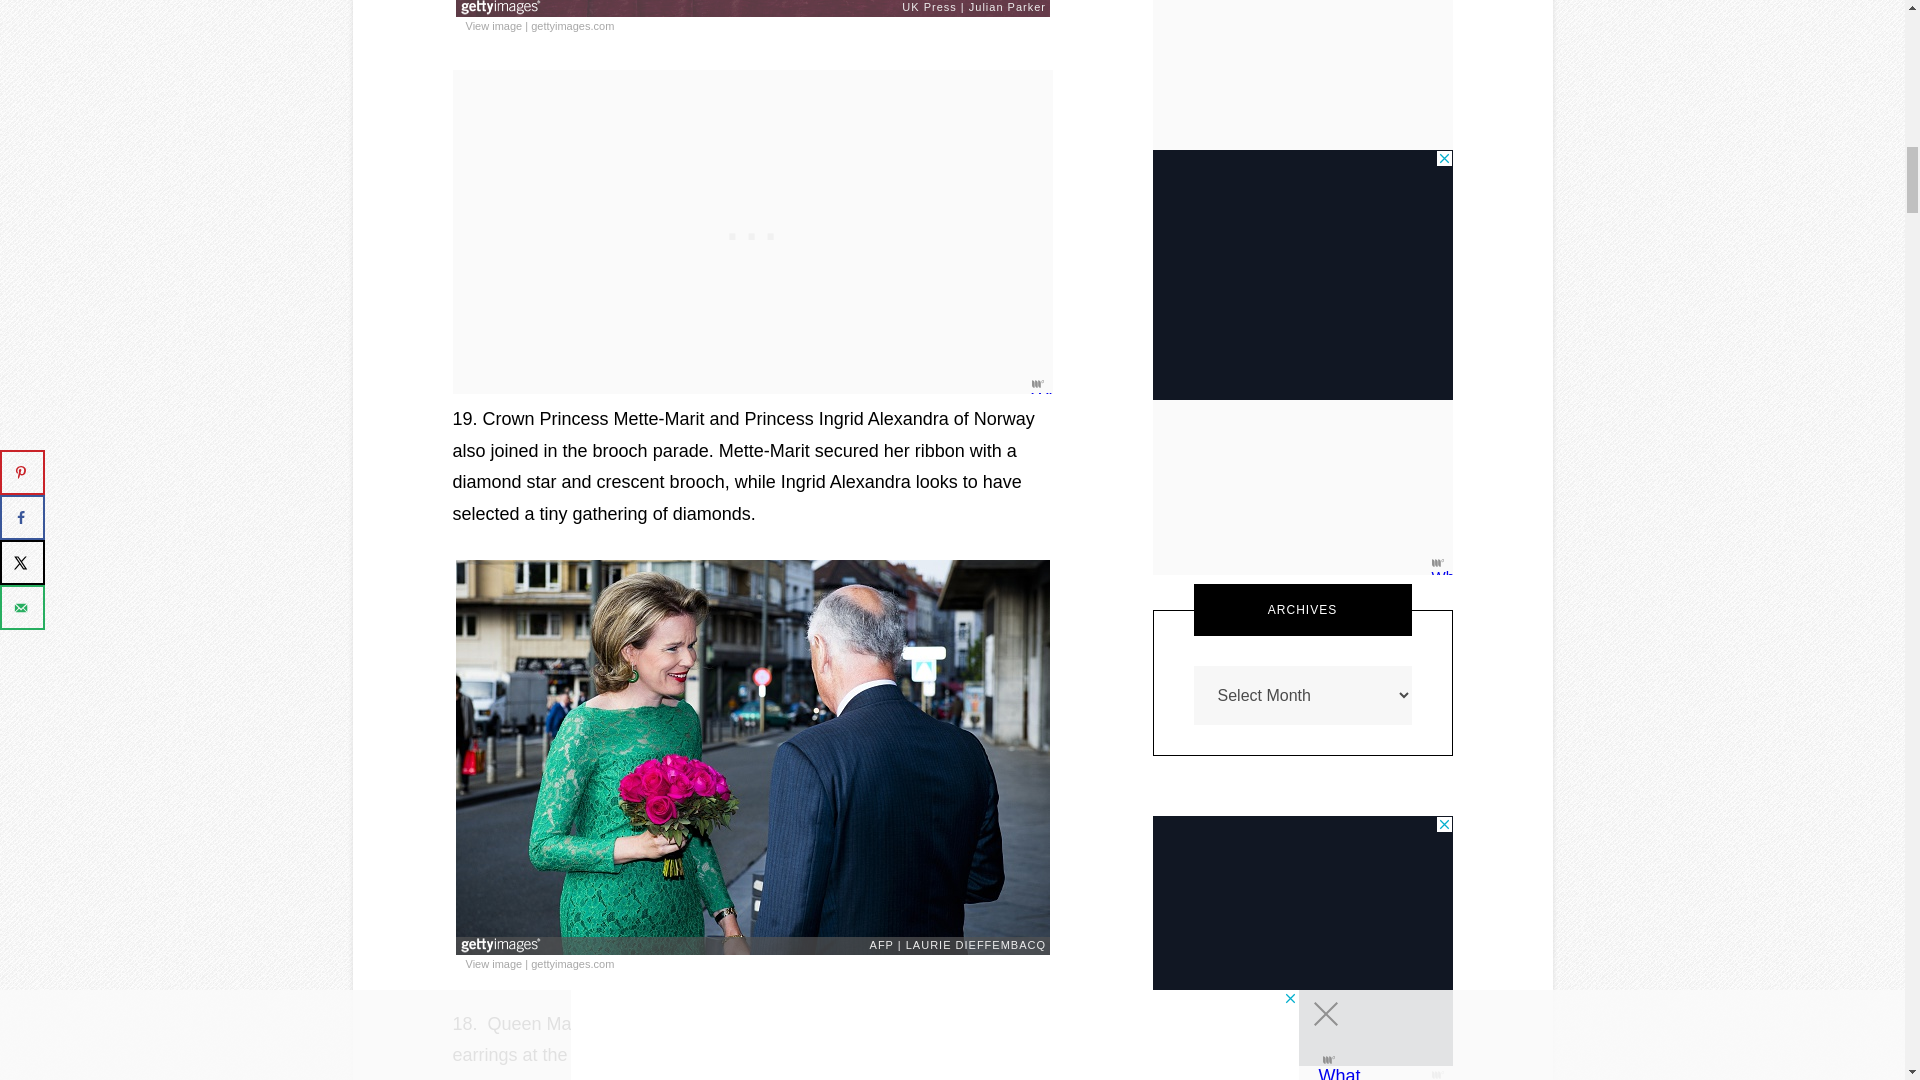  What do you see at coordinates (494, 964) in the screenshot?
I see `View image` at bounding box center [494, 964].